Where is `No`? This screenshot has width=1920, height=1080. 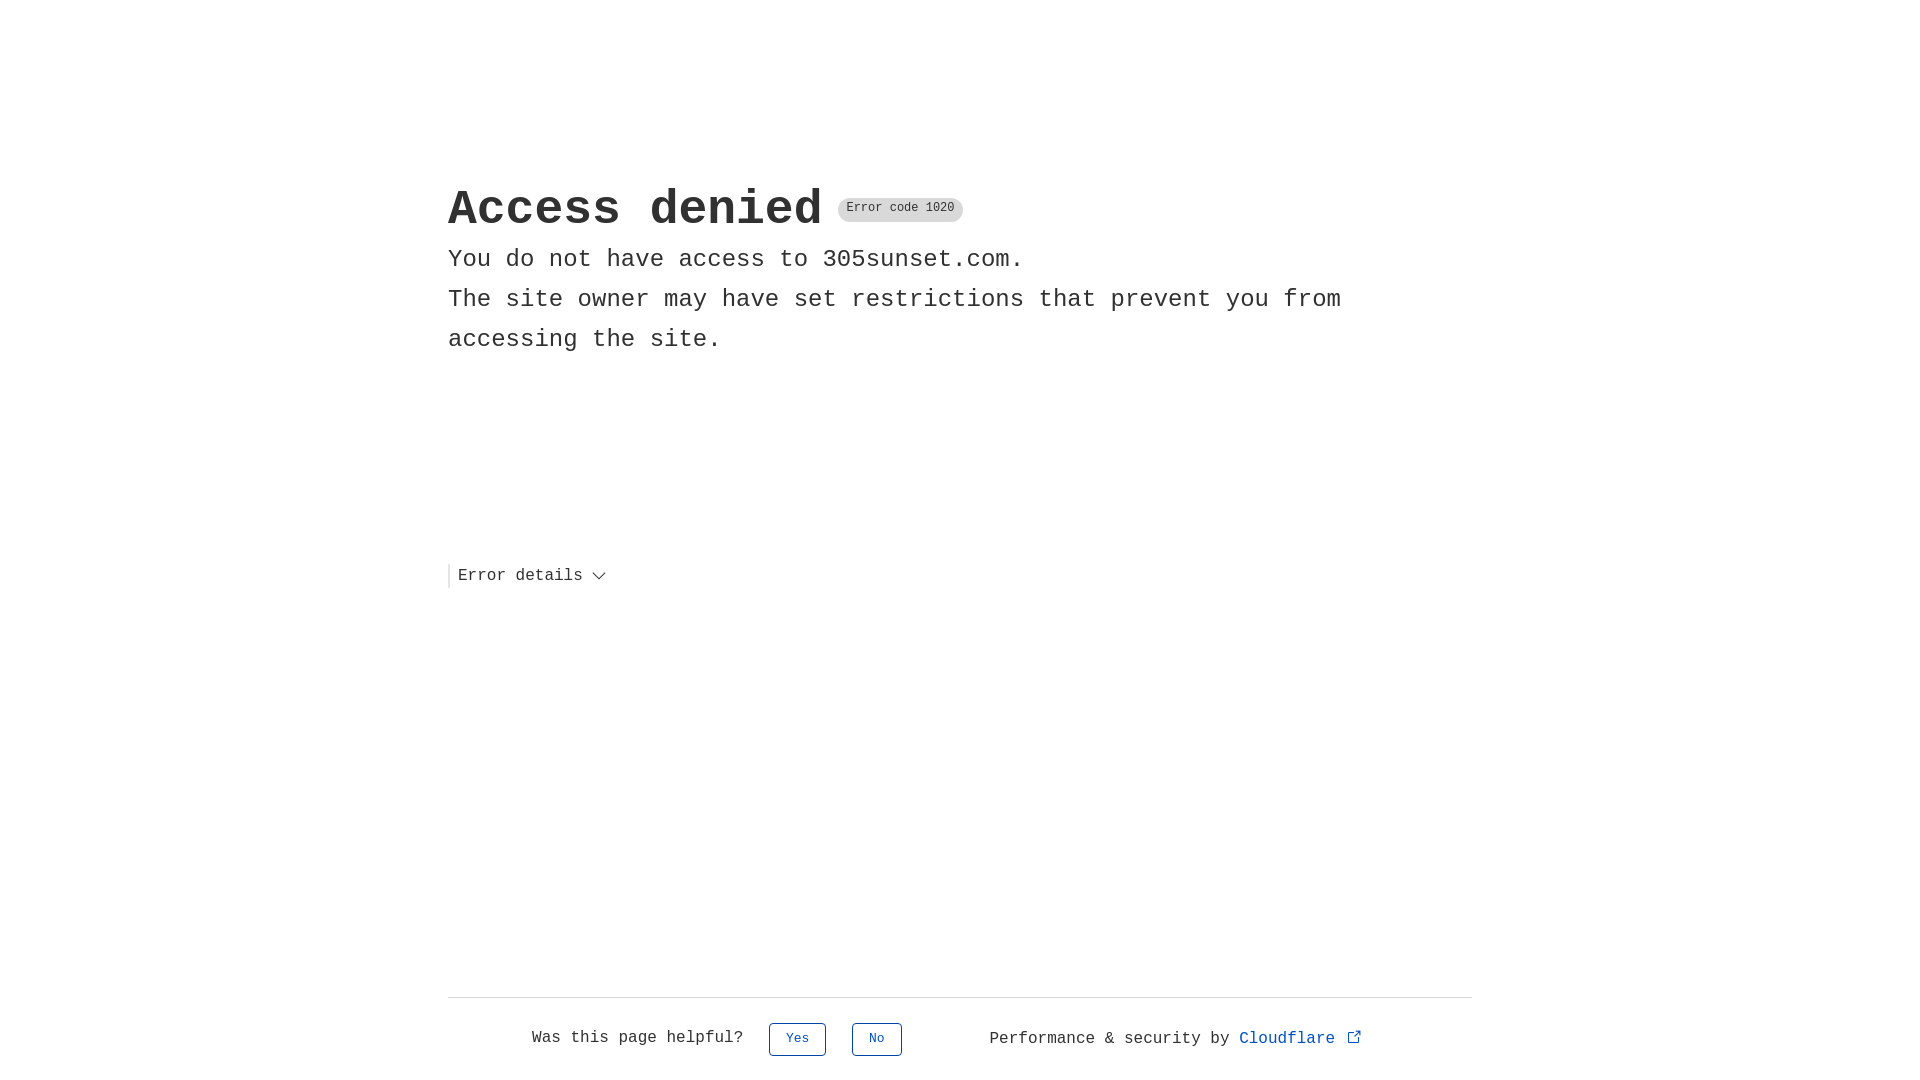 No is located at coordinates (877, 1040).